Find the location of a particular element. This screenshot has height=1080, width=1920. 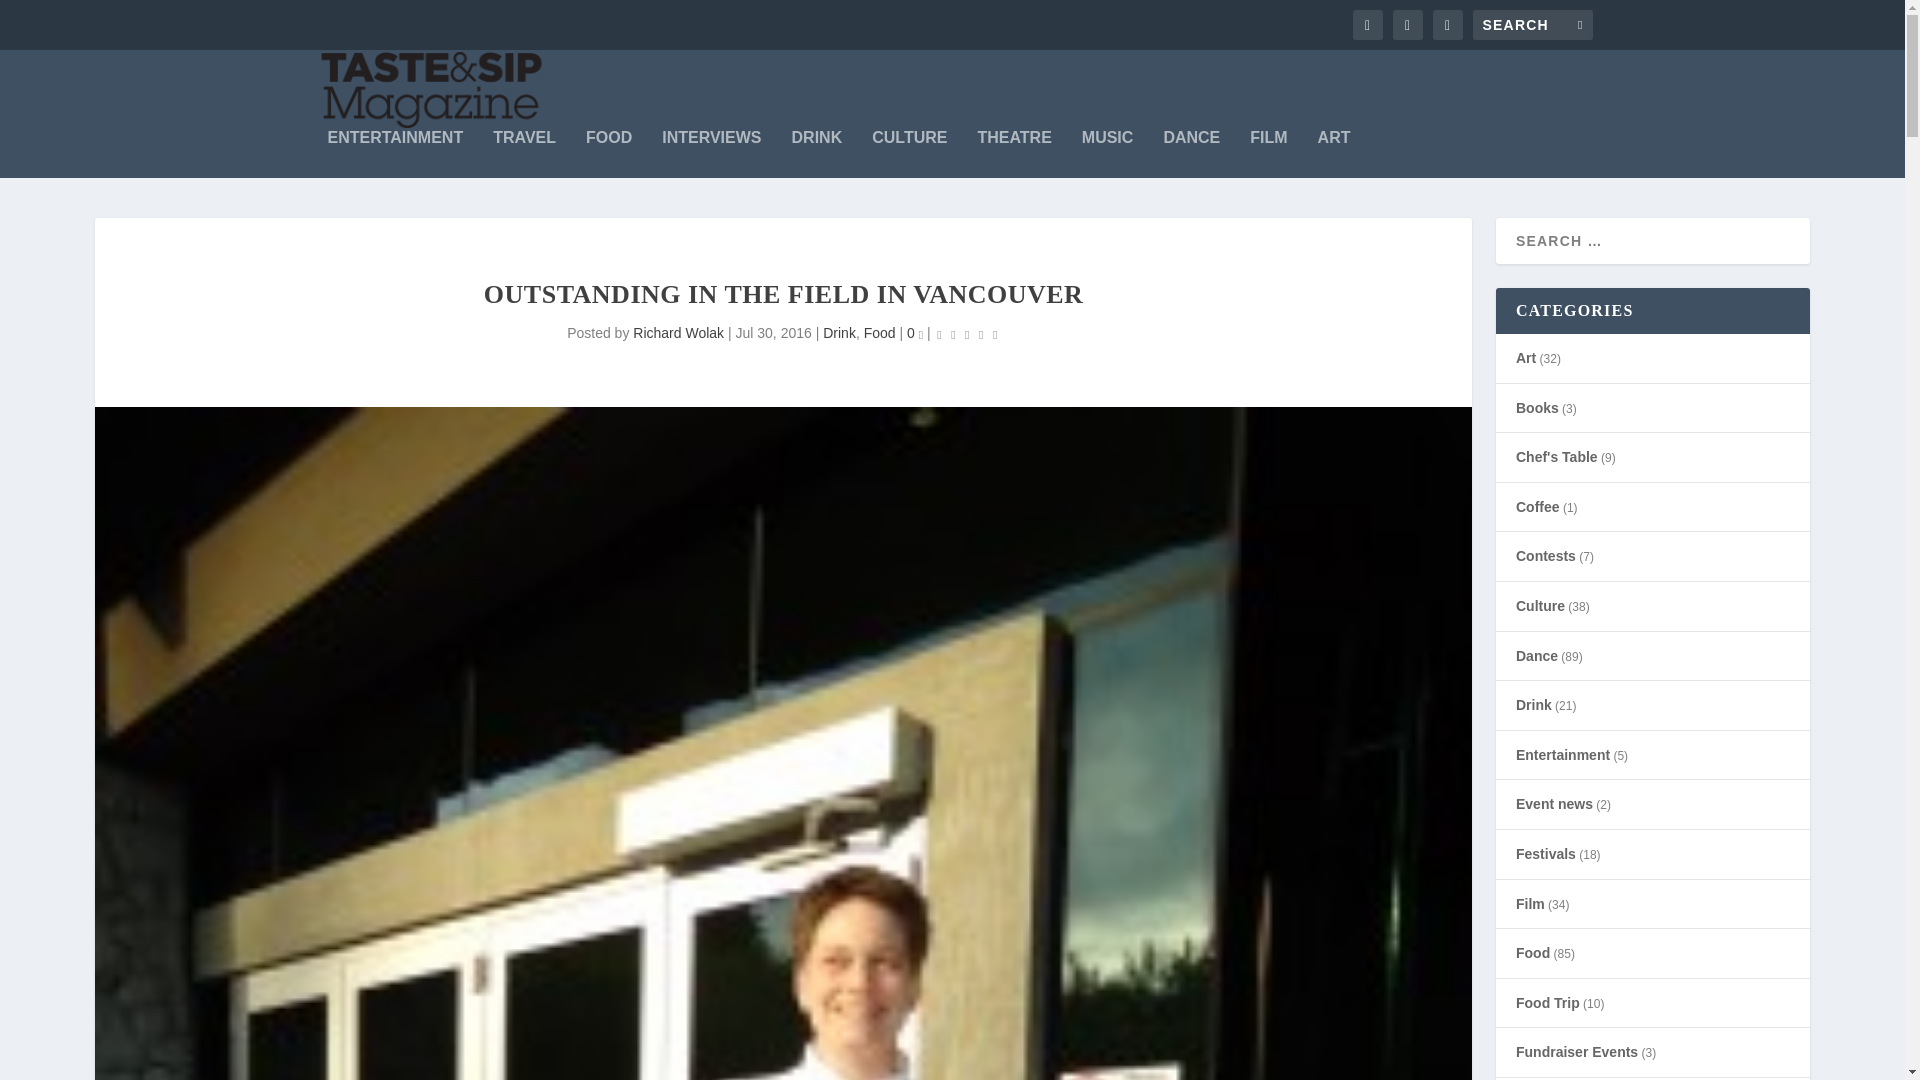

INTERVIEWS is located at coordinates (711, 154).